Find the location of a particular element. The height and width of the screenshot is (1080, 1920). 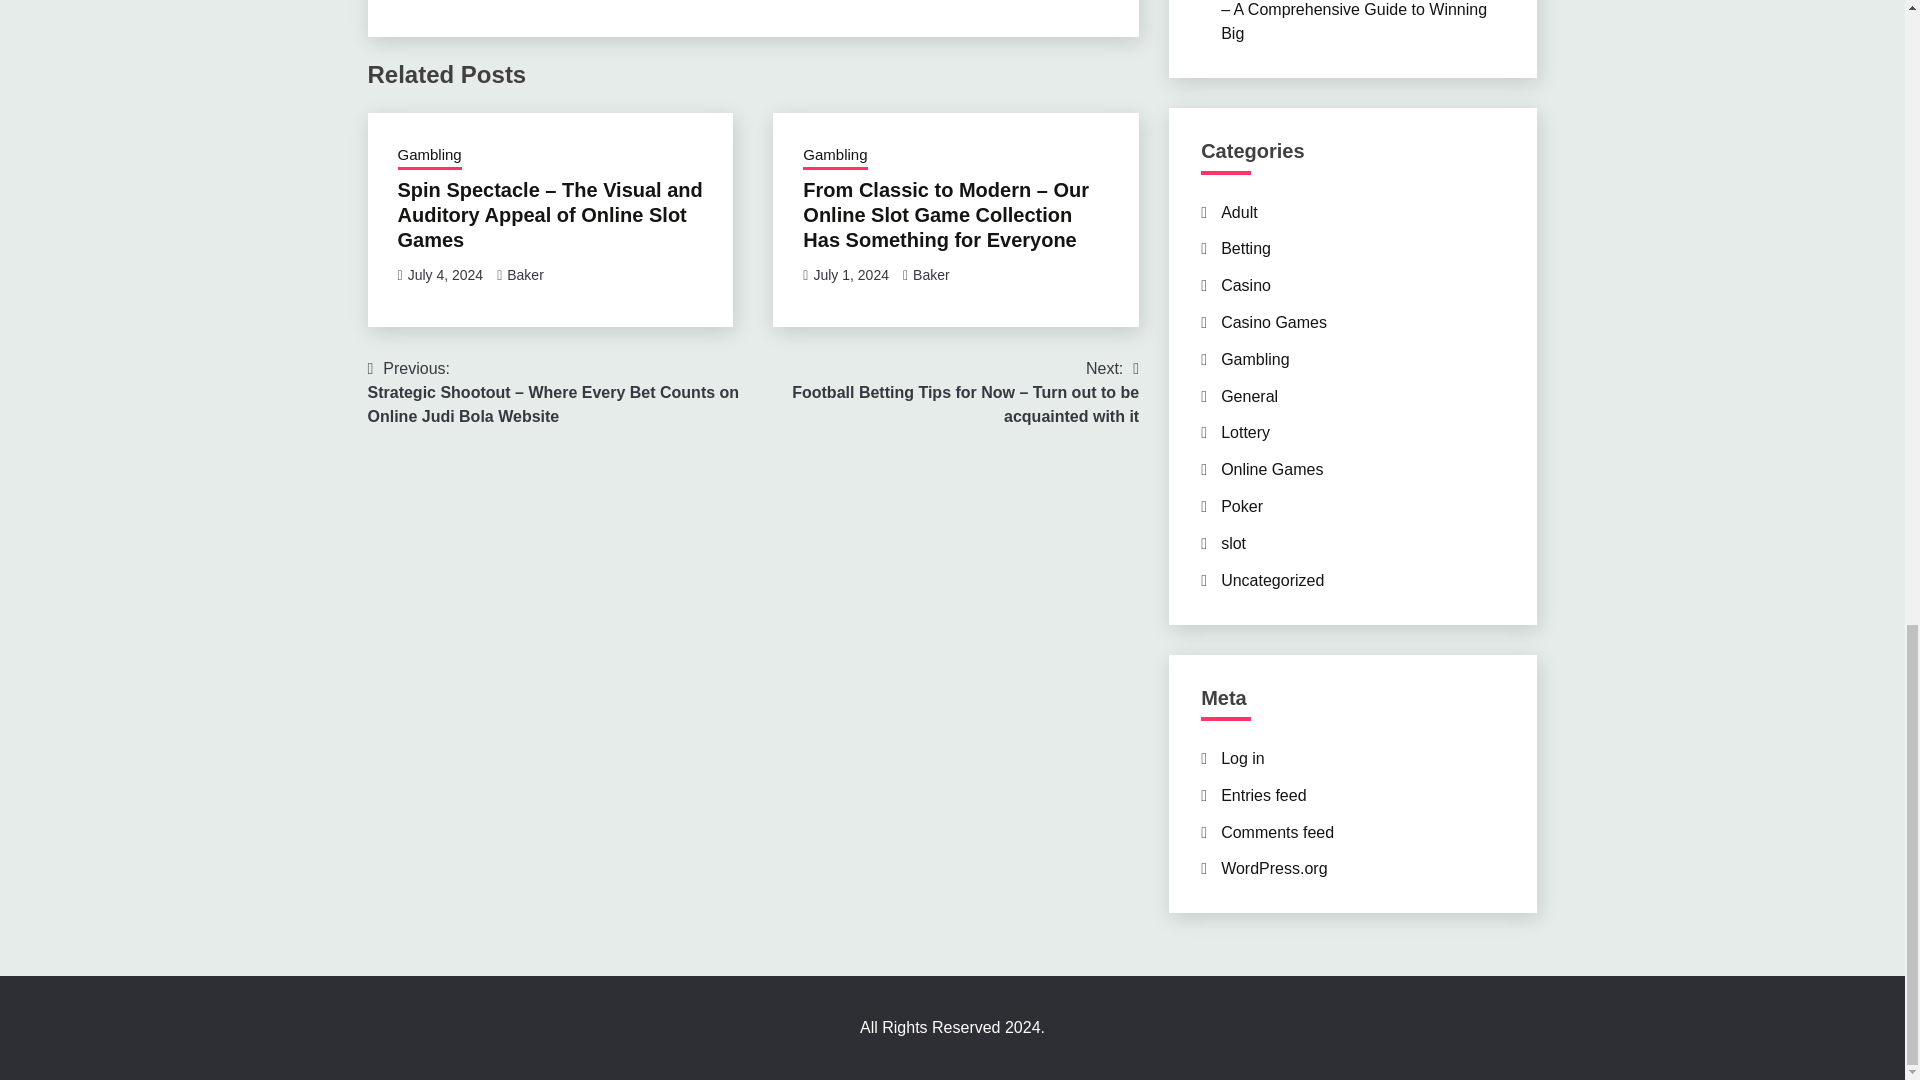

Gambling is located at coordinates (834, 156).